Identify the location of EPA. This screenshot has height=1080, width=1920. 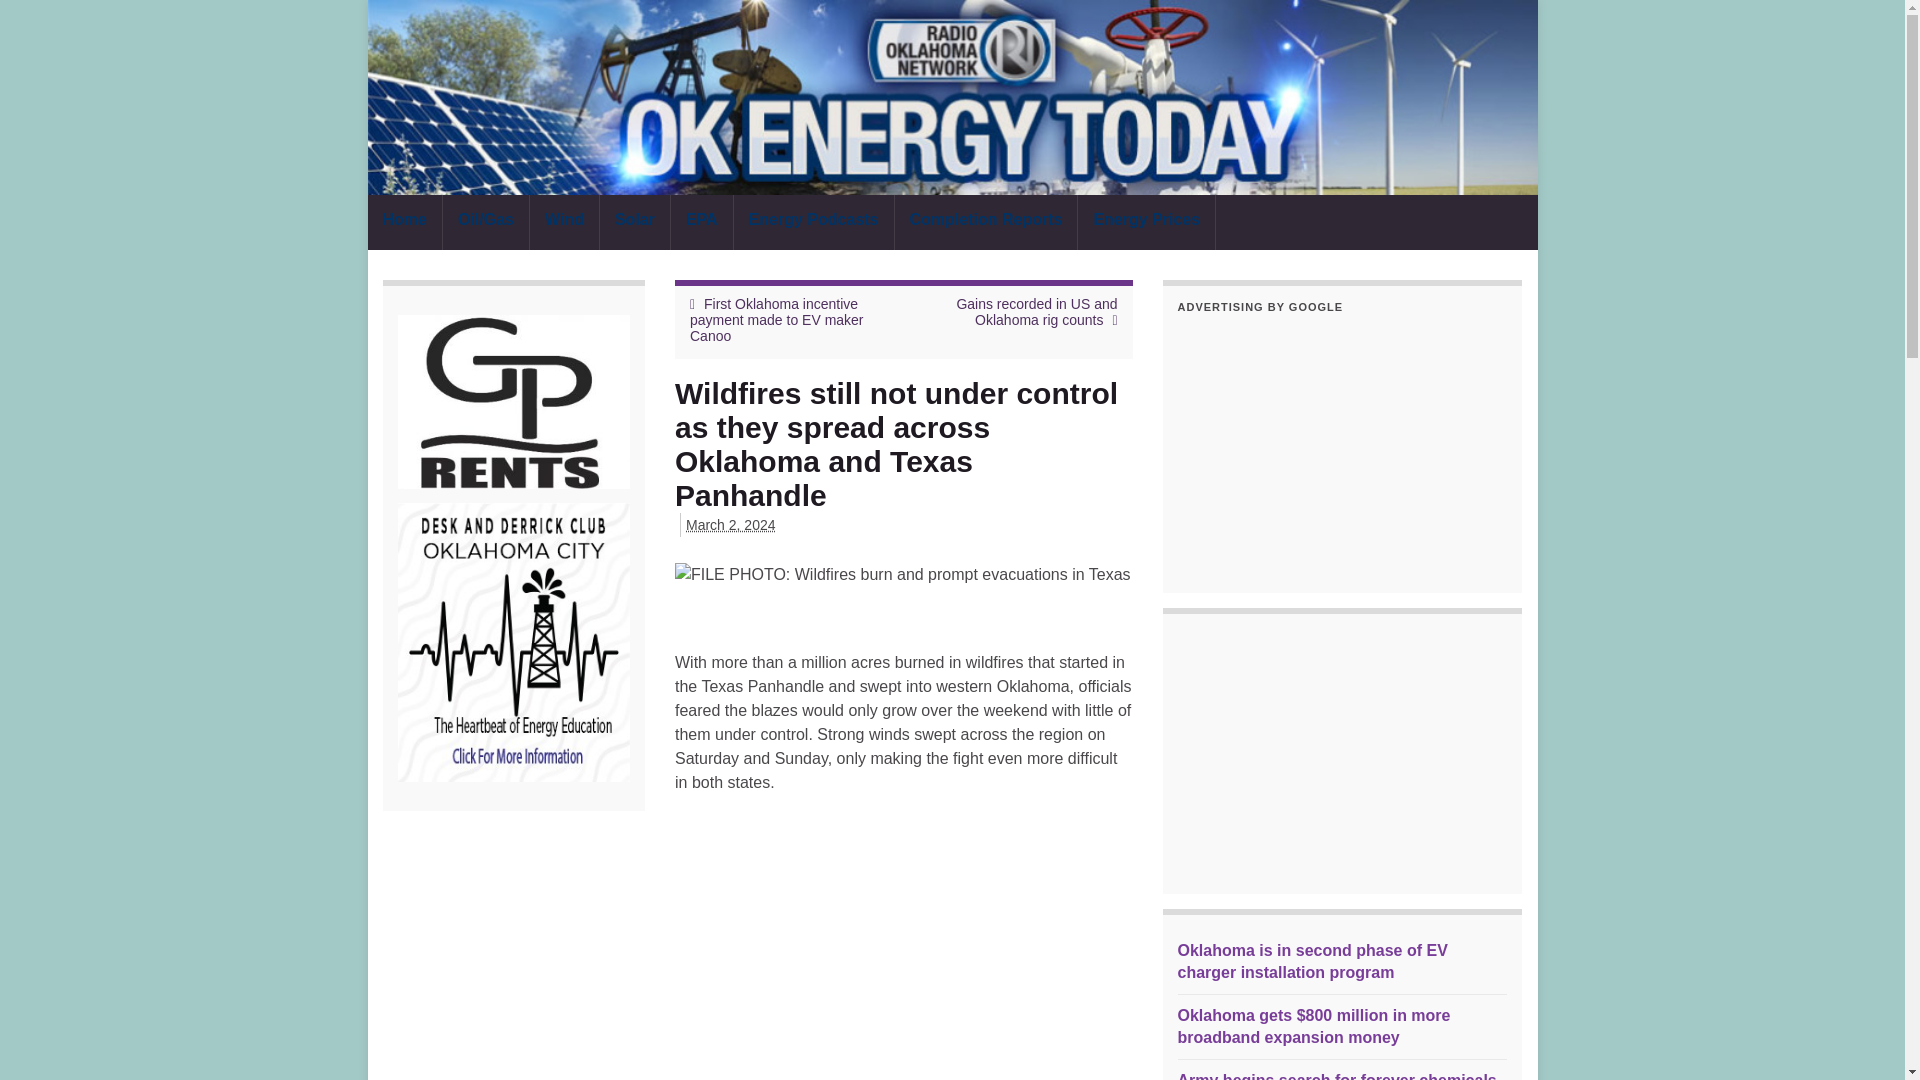
(702, 222).